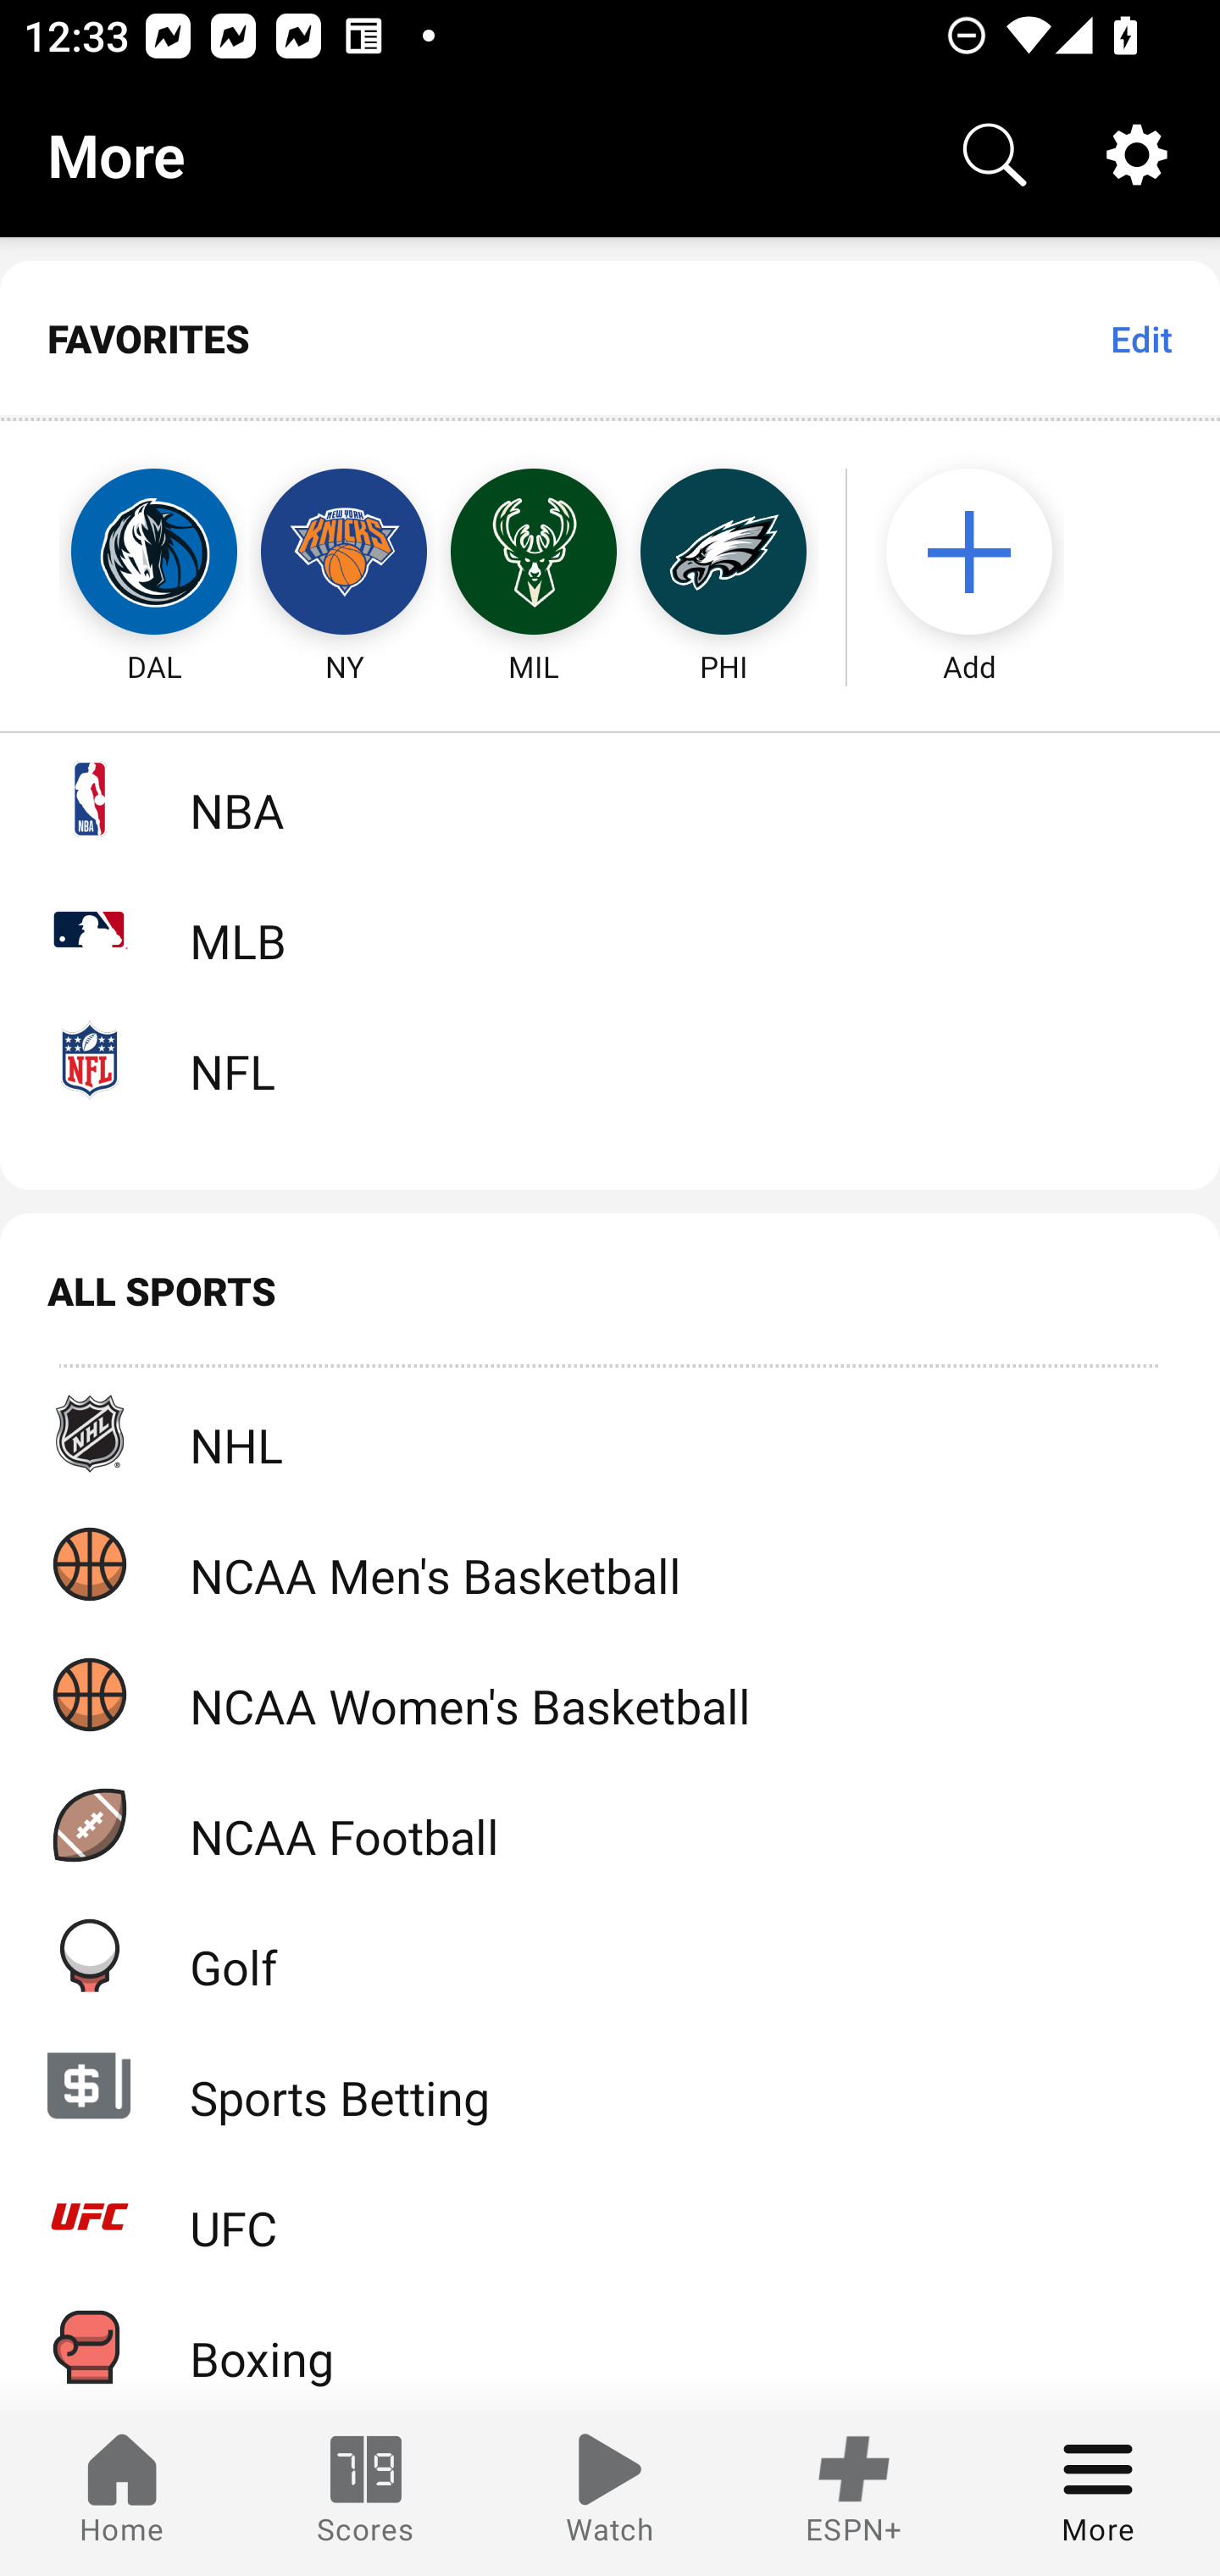  I want to click on Watch, so click(610, 2493).